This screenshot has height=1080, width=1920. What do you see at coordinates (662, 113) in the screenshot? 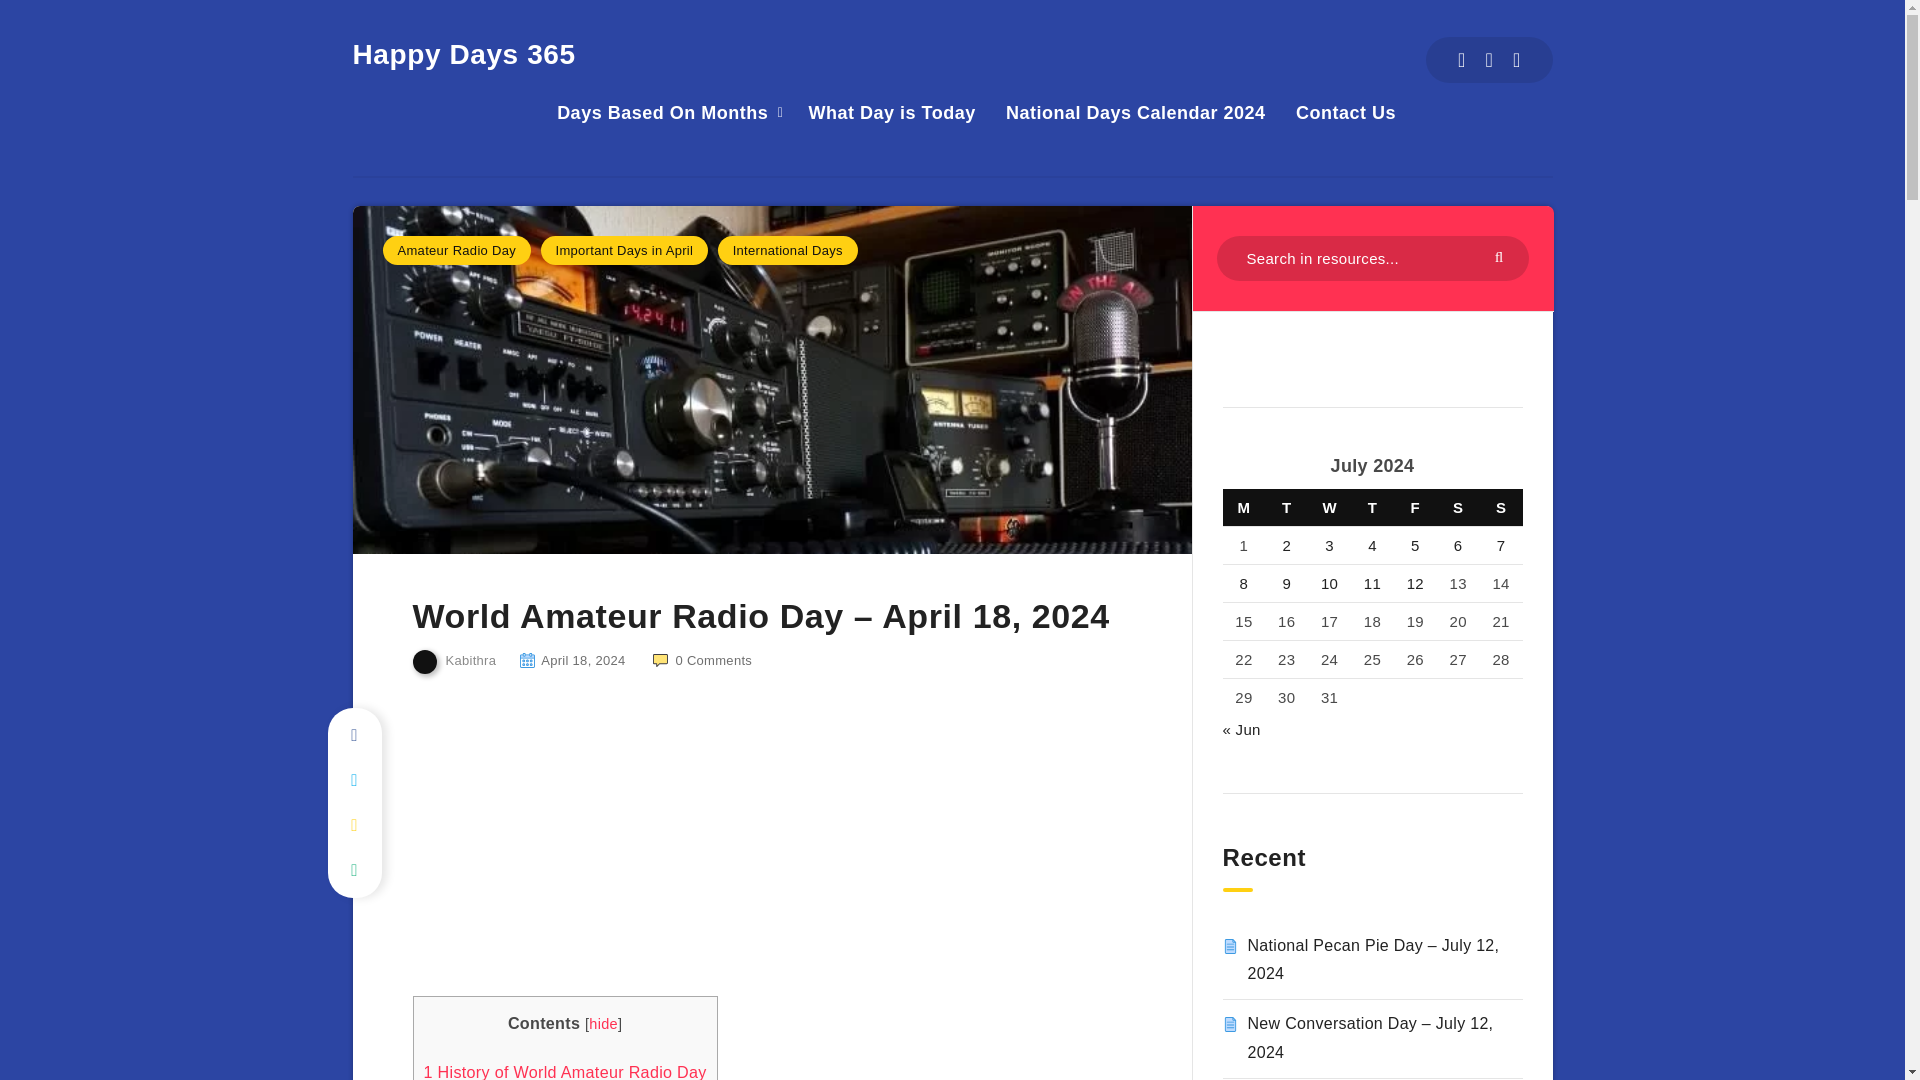
I see `Days Based On Months` at bounding box center [662, 113].